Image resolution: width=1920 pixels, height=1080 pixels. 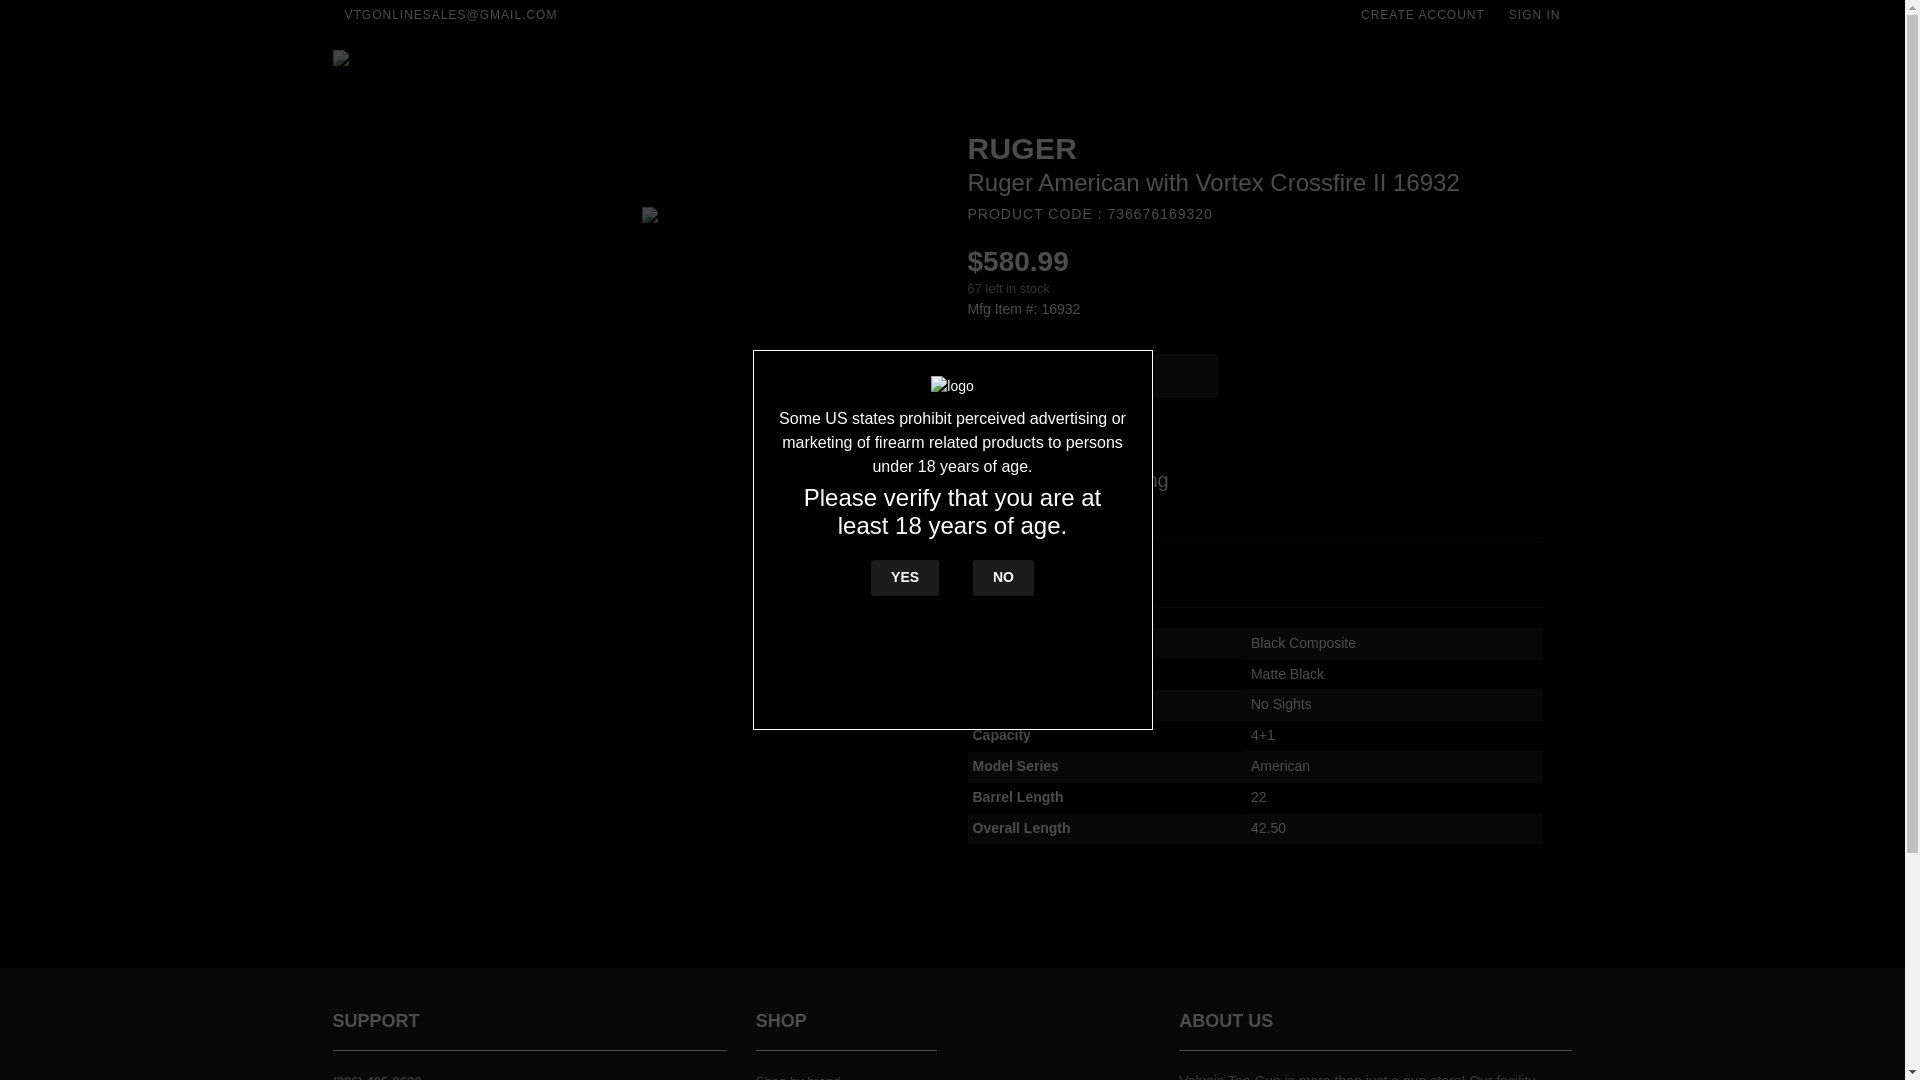 I want to click on CREATE ACCOUNT, so click(x=1423, y=15).